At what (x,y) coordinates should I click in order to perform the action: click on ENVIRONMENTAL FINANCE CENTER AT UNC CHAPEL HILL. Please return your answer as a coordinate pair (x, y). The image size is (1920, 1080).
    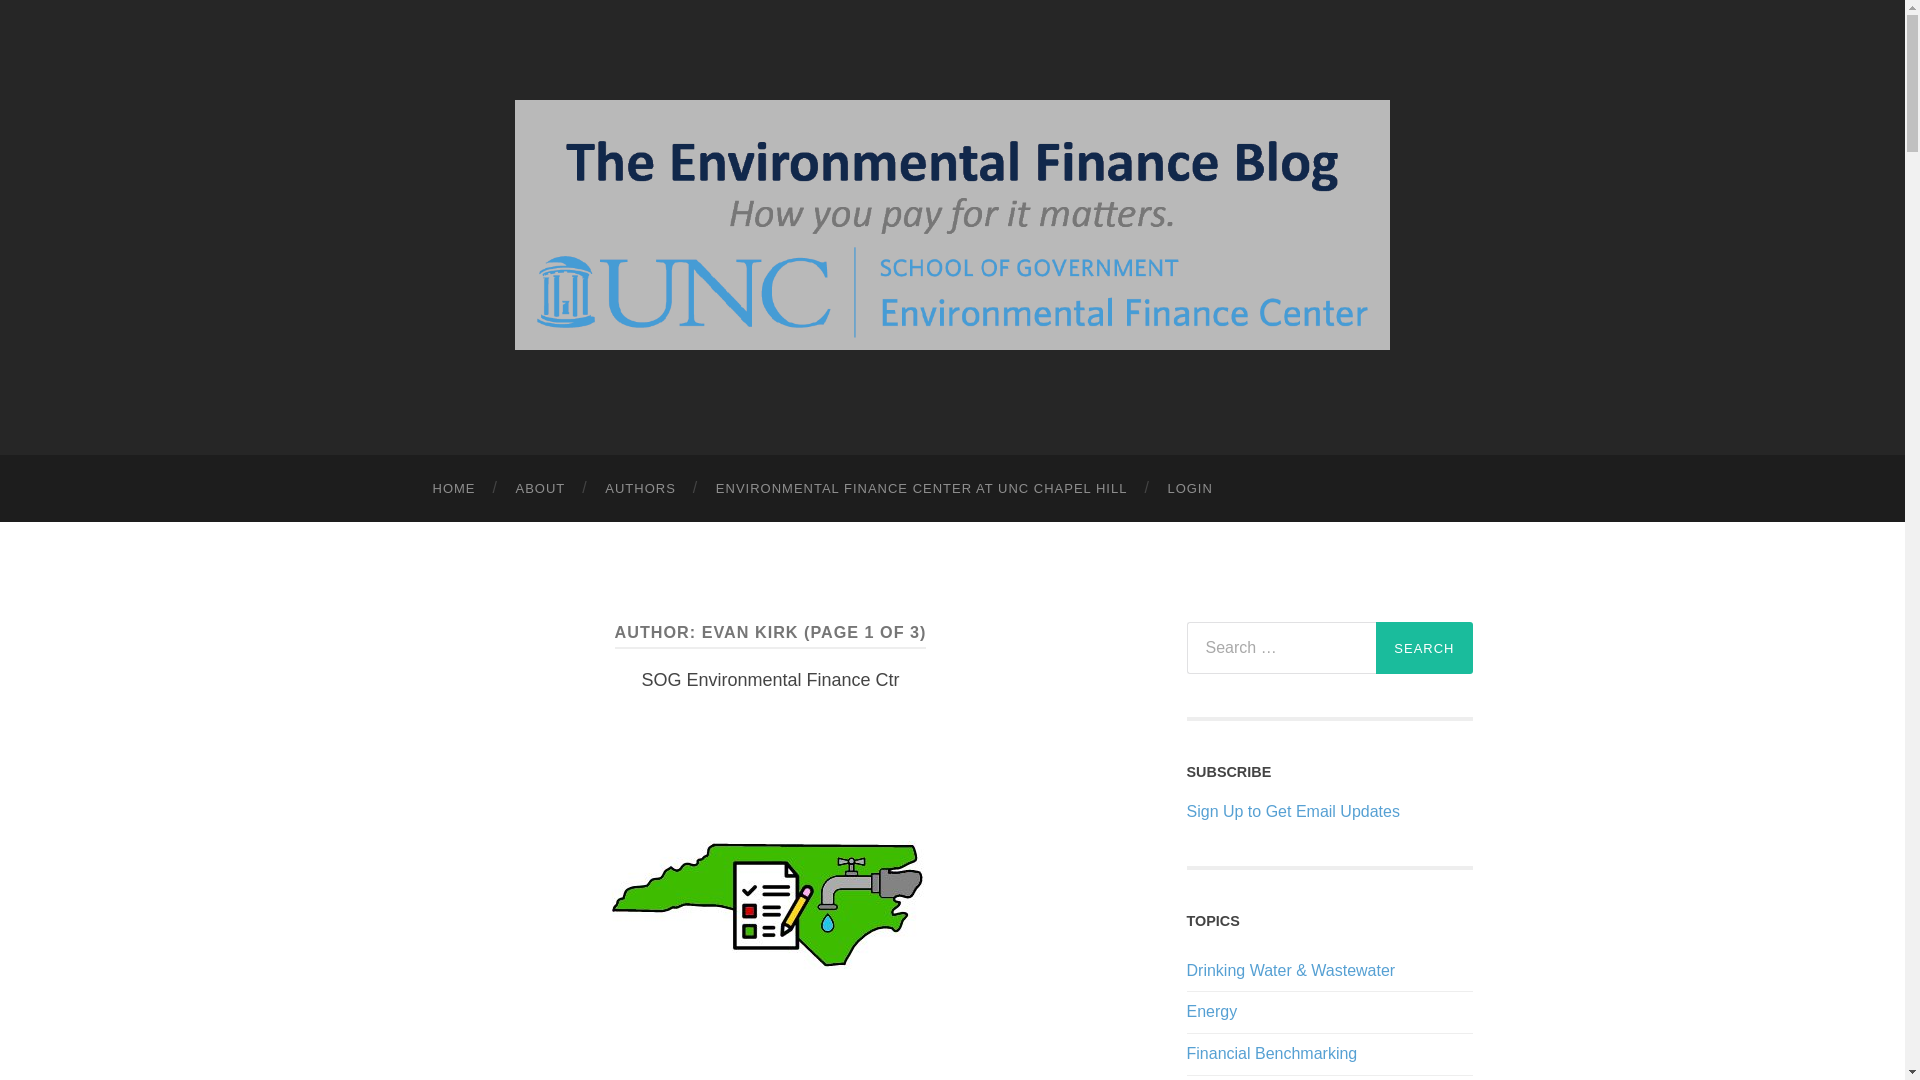
    Looking at the image, I should click on (922, 488).